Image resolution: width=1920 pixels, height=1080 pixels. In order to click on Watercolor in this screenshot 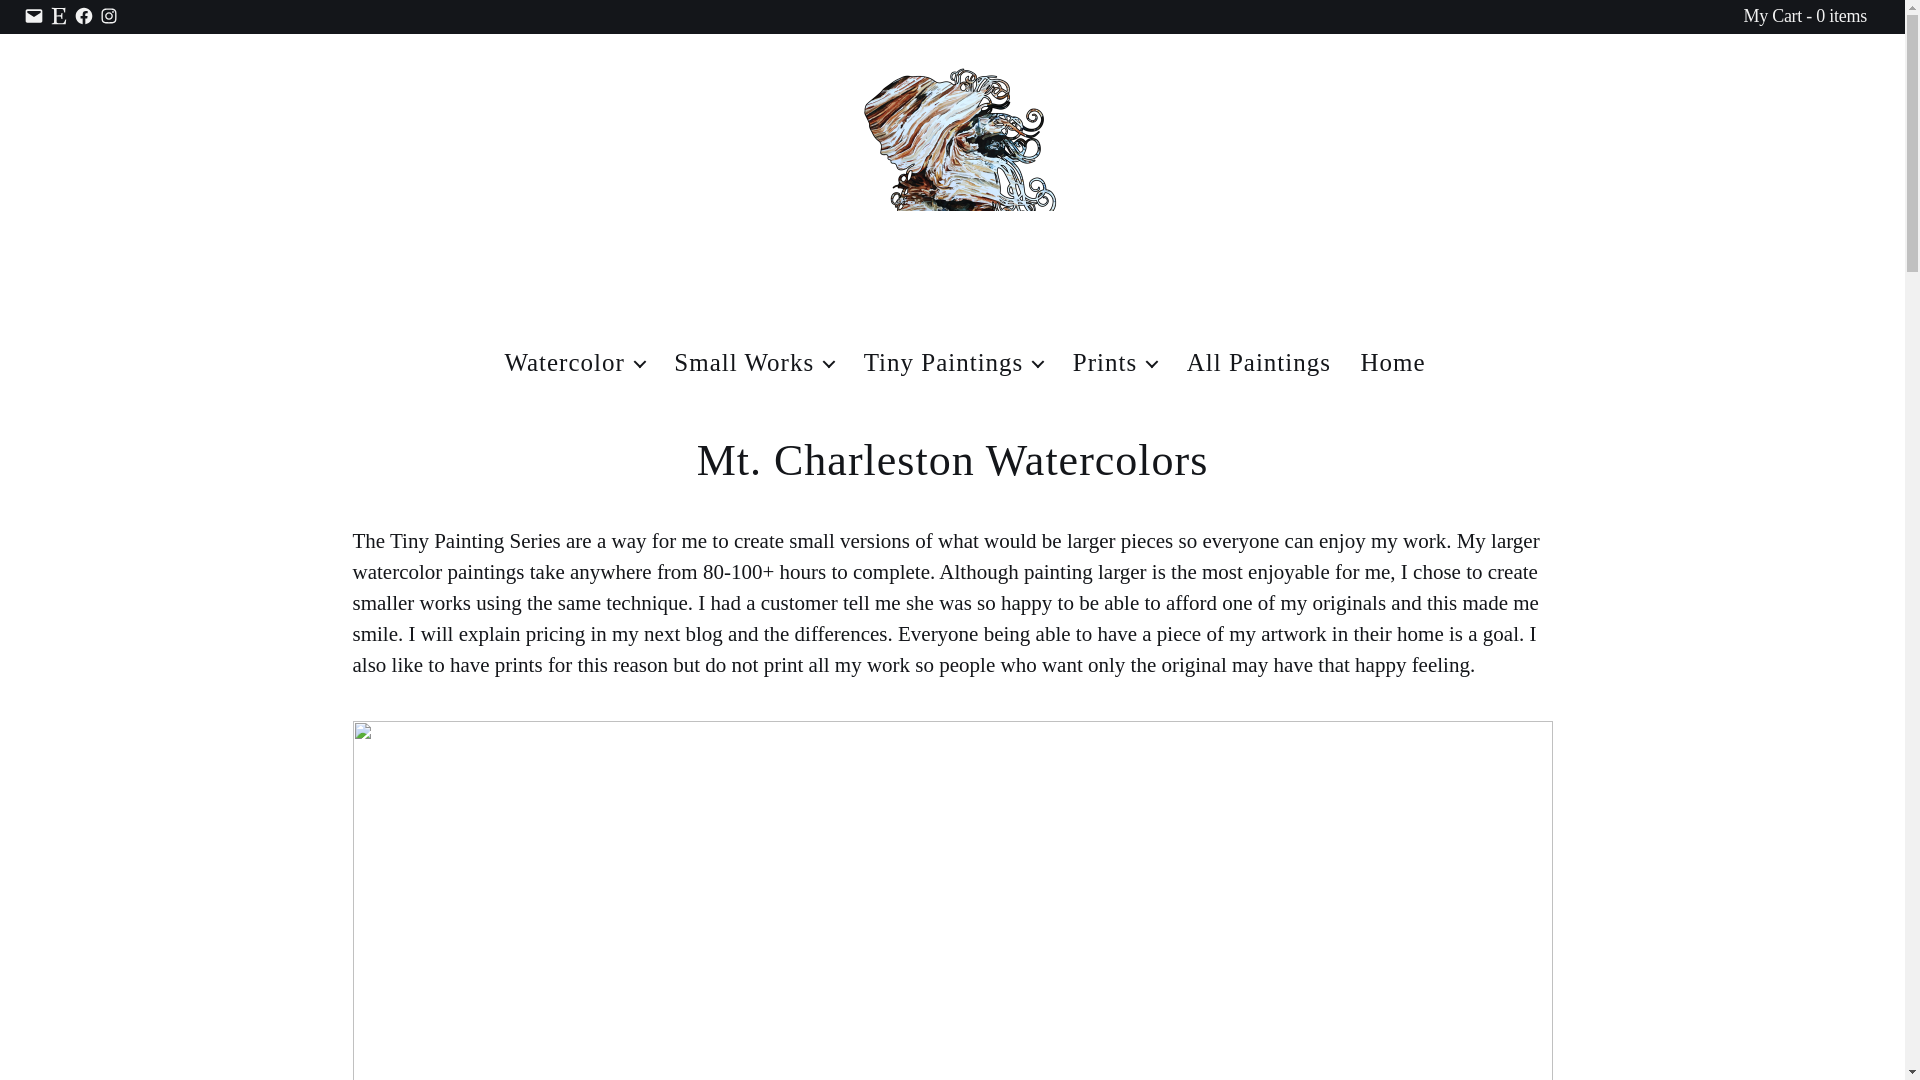, I will do `click(573, 362)`.